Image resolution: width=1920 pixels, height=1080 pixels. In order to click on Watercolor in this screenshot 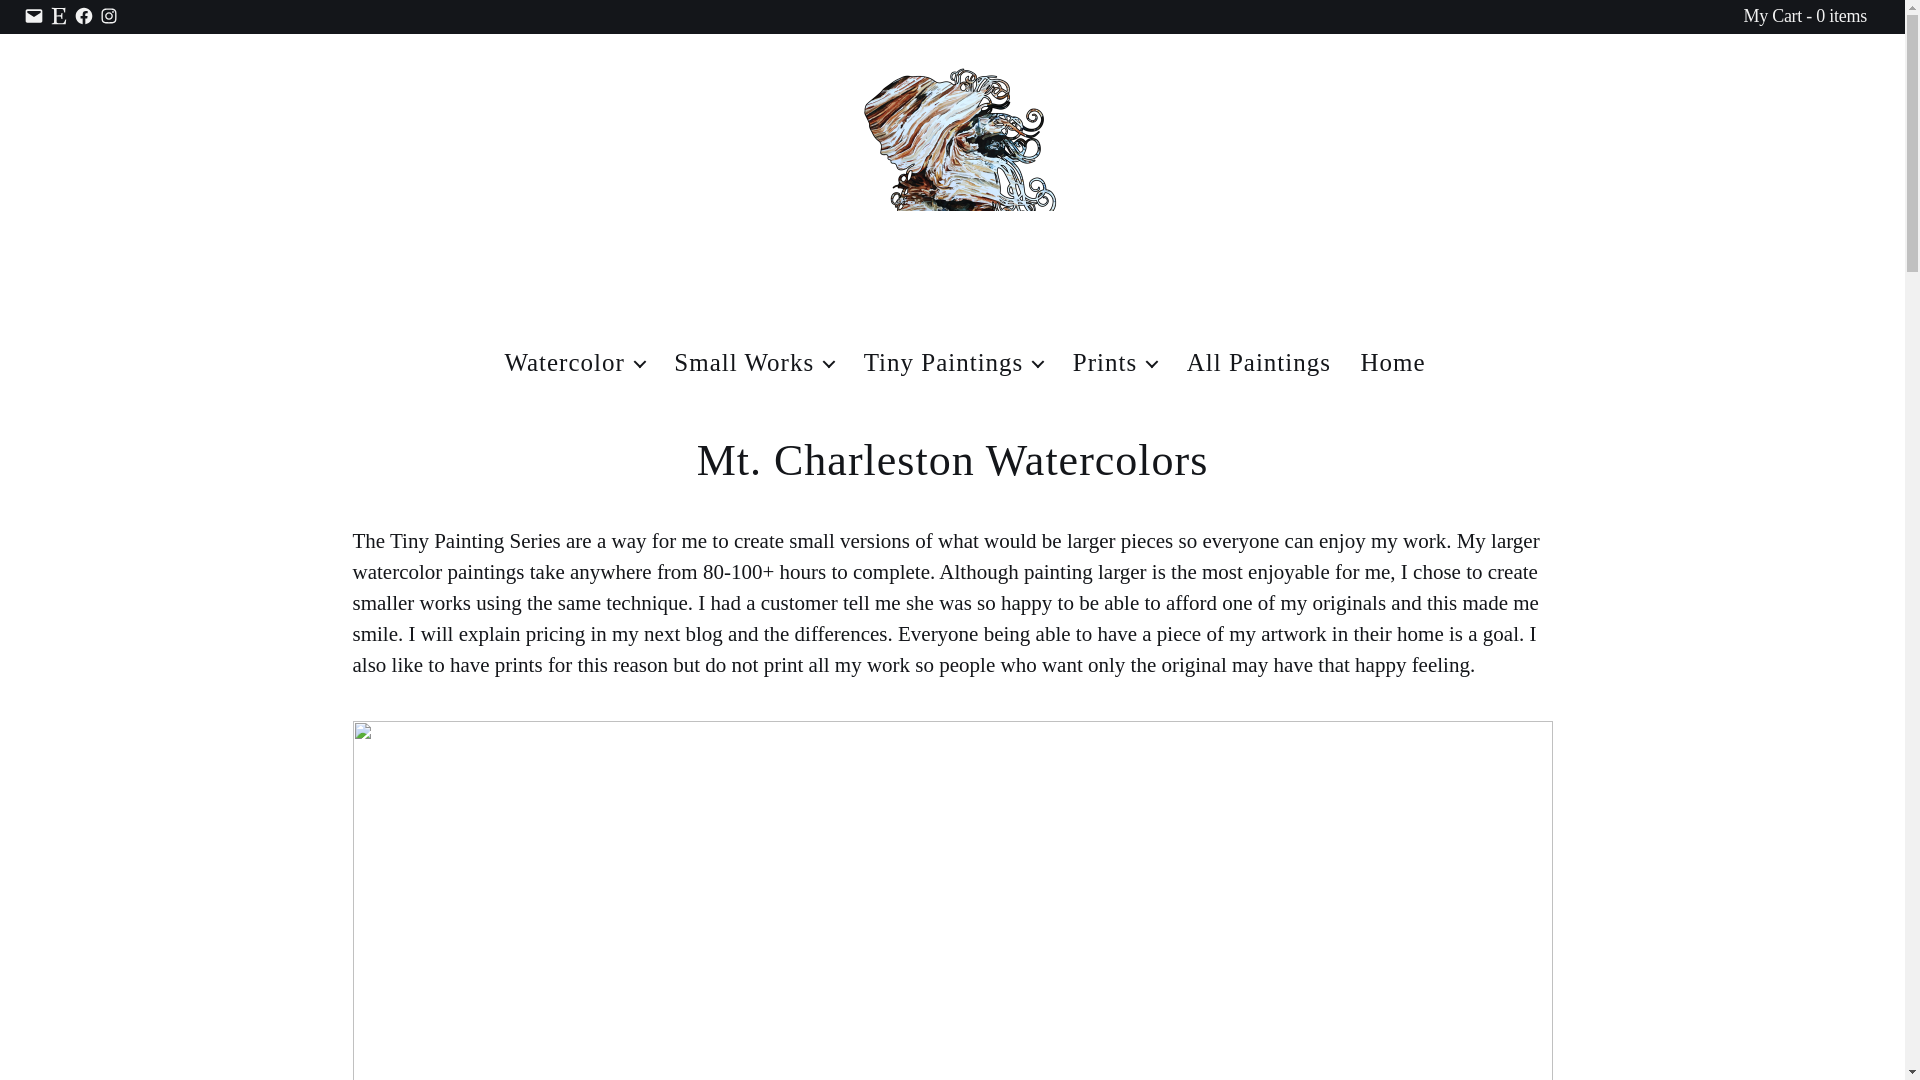, I will do `click(573, 362)`.